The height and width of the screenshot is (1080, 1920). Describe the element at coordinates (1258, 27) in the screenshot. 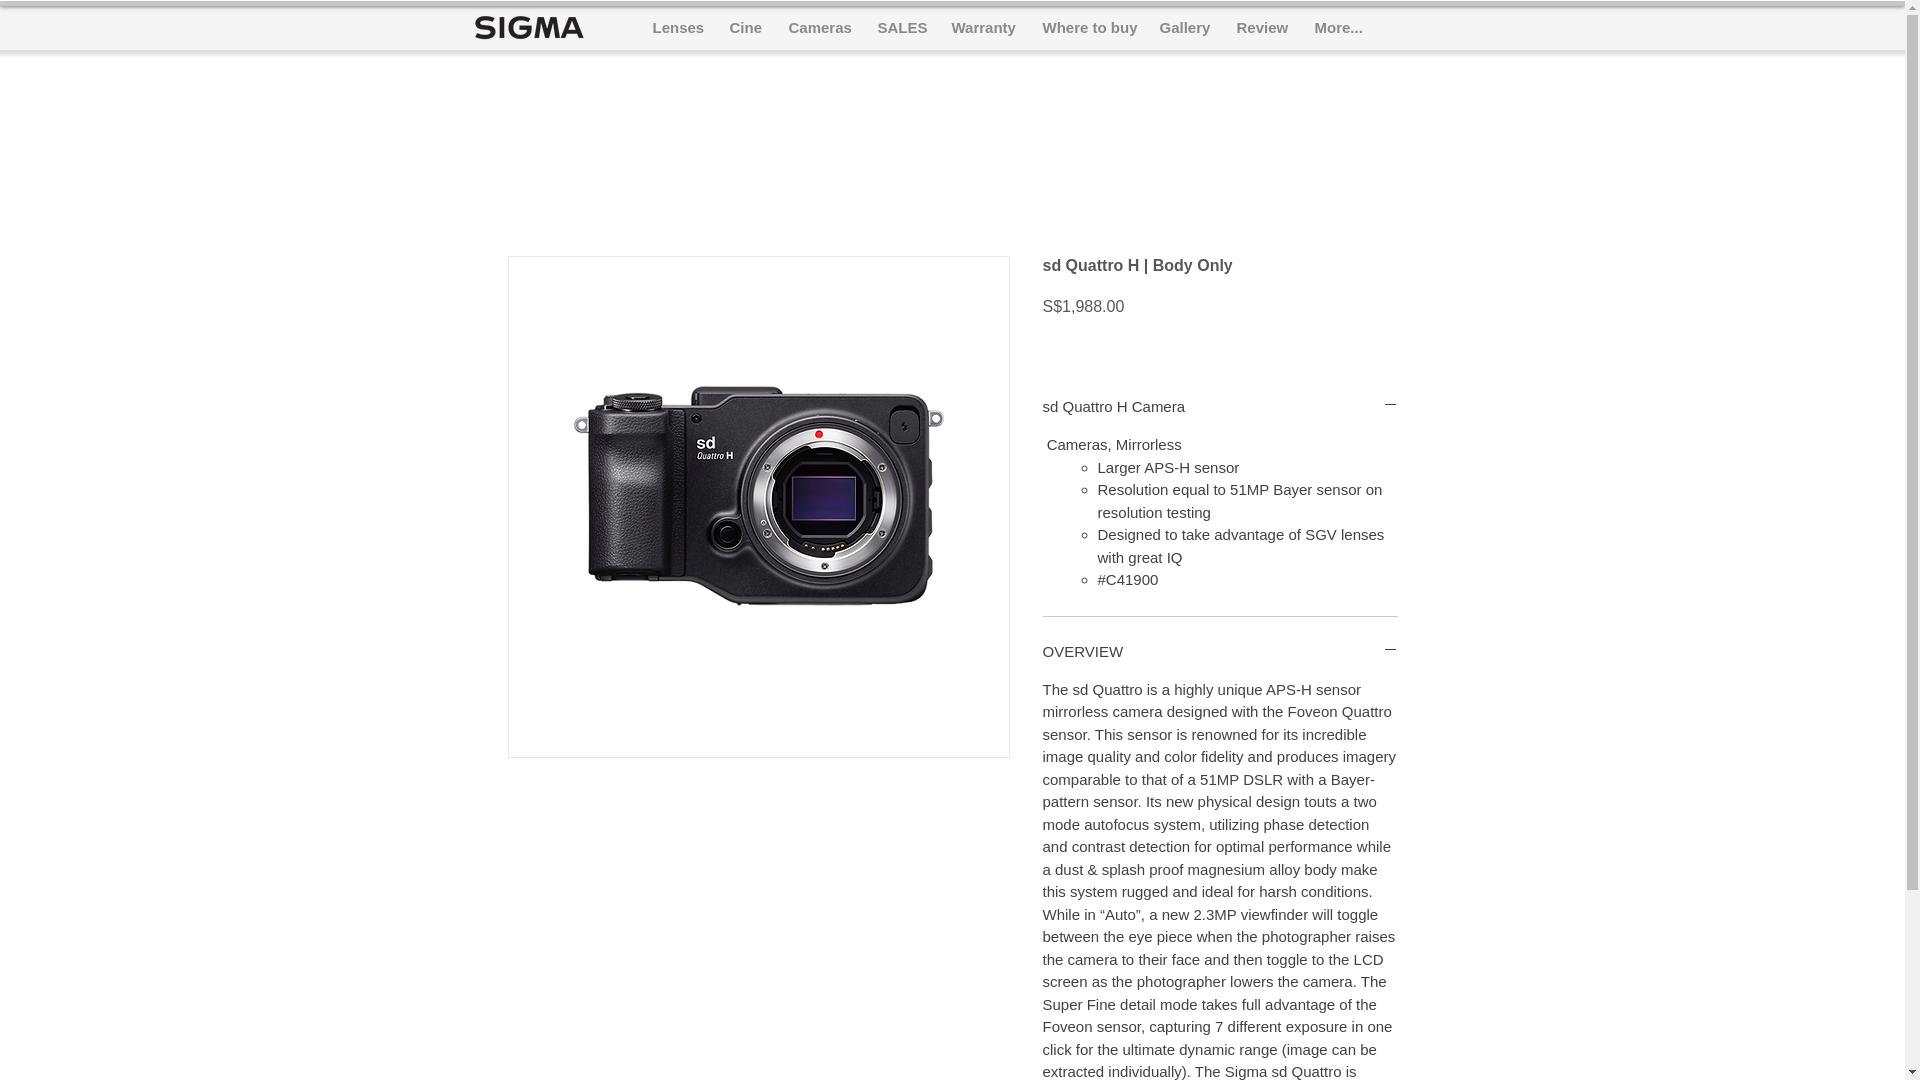

I see `Review` at that location.